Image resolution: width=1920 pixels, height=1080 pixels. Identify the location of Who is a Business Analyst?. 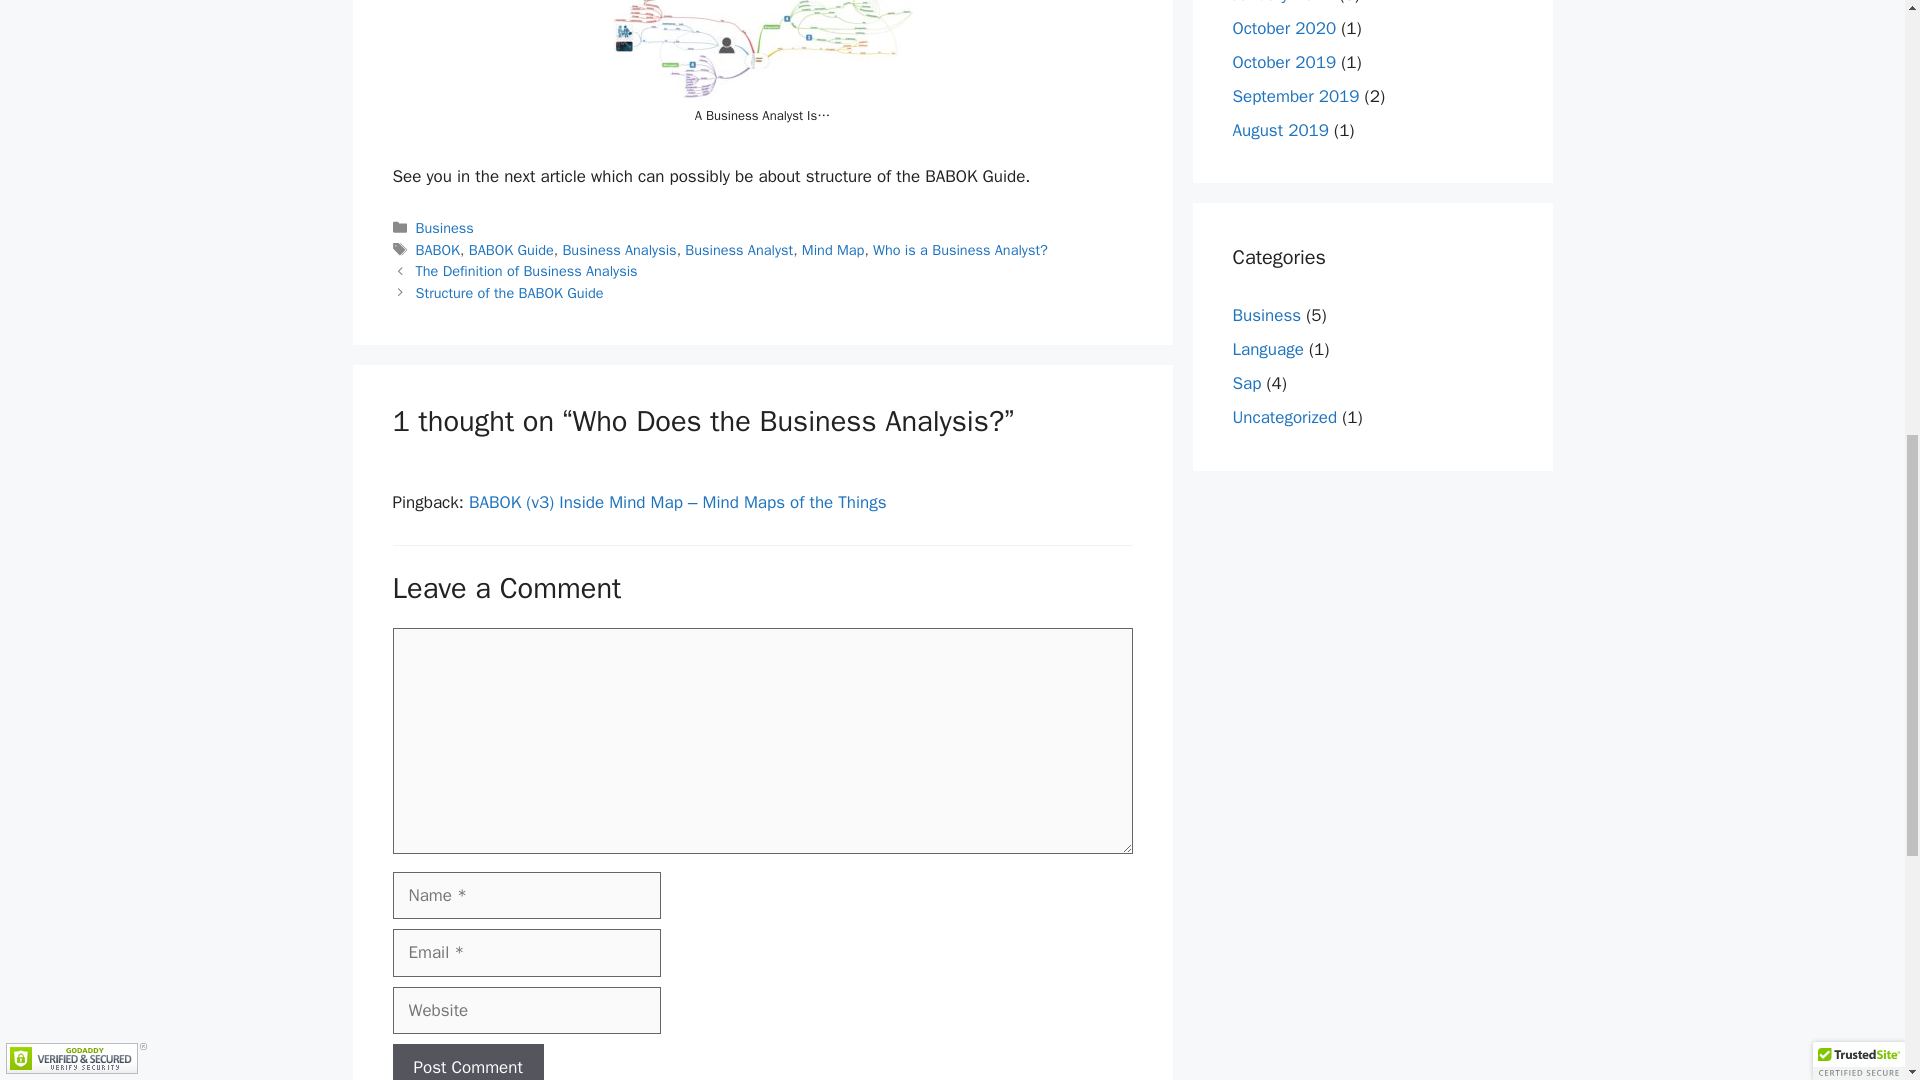
(960, 250).